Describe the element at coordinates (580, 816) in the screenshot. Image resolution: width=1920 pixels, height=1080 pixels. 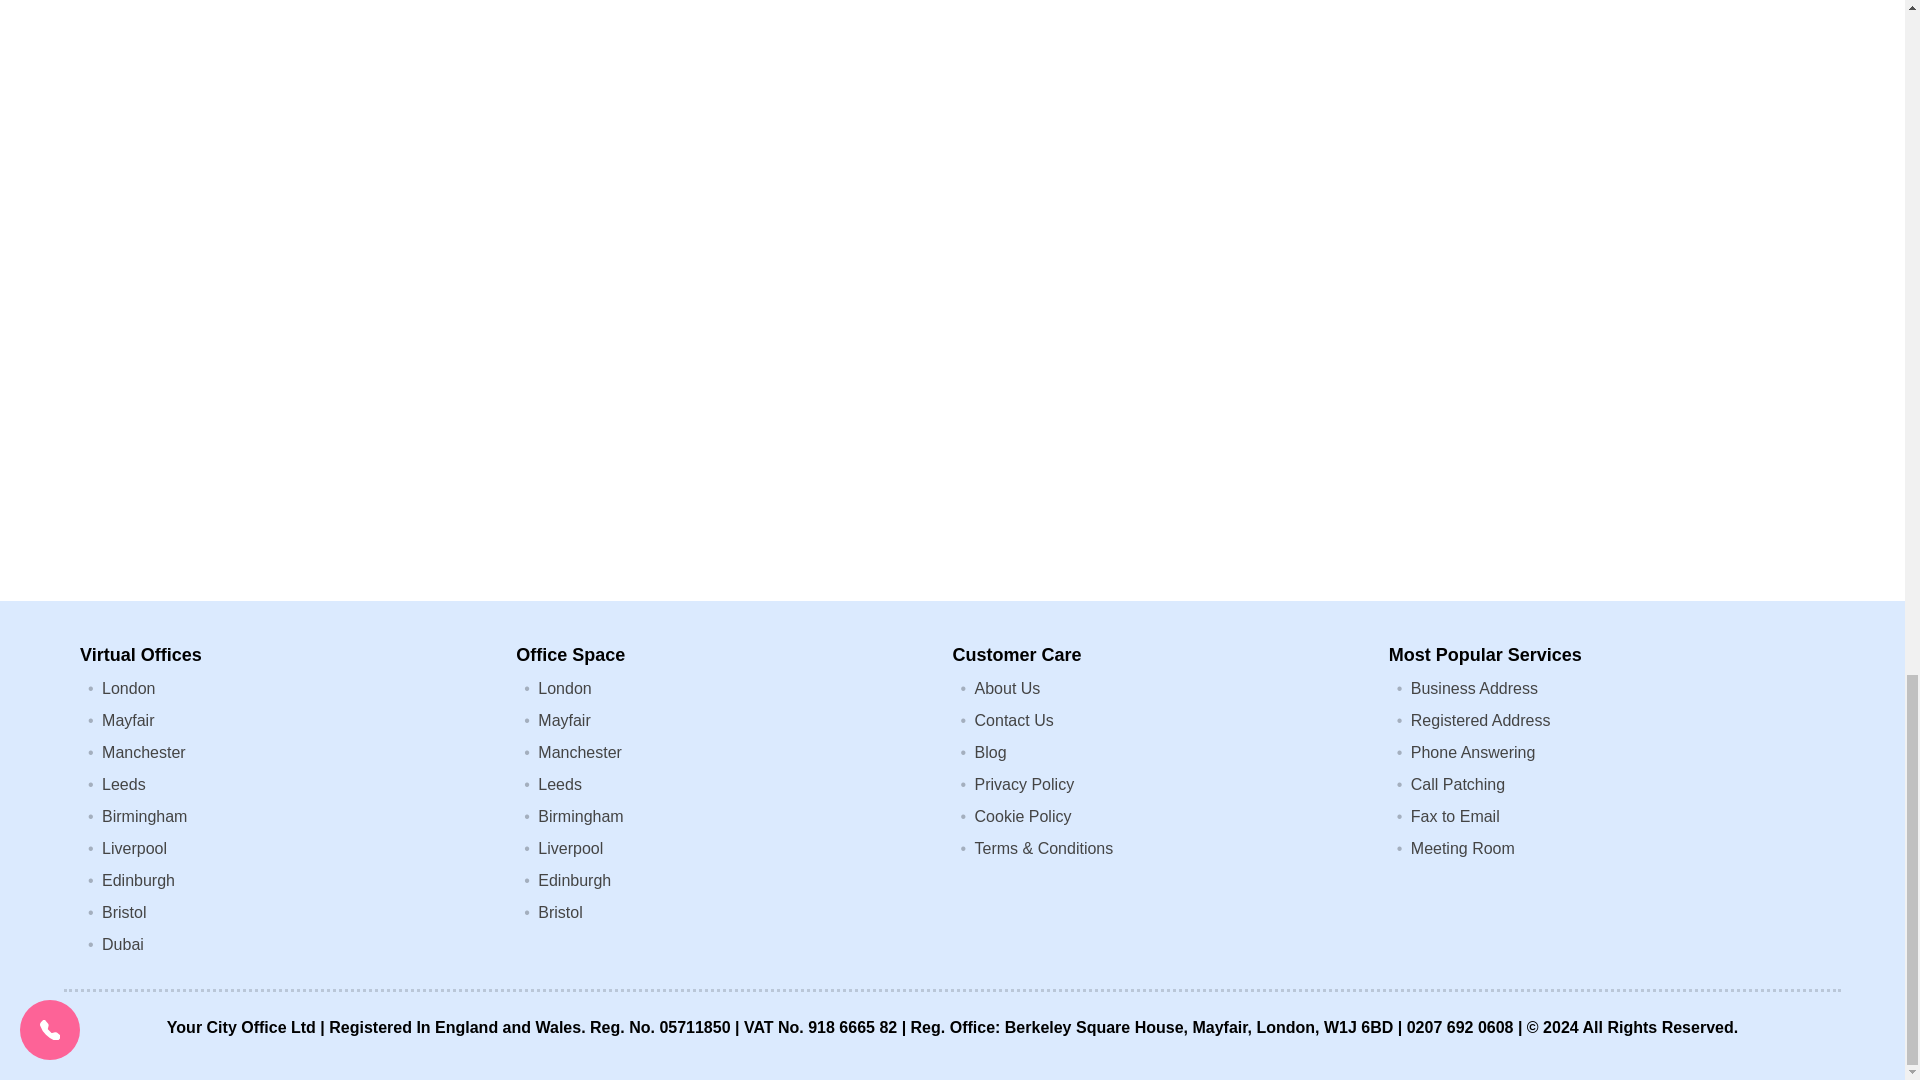
I see `Birmingham` at that location.